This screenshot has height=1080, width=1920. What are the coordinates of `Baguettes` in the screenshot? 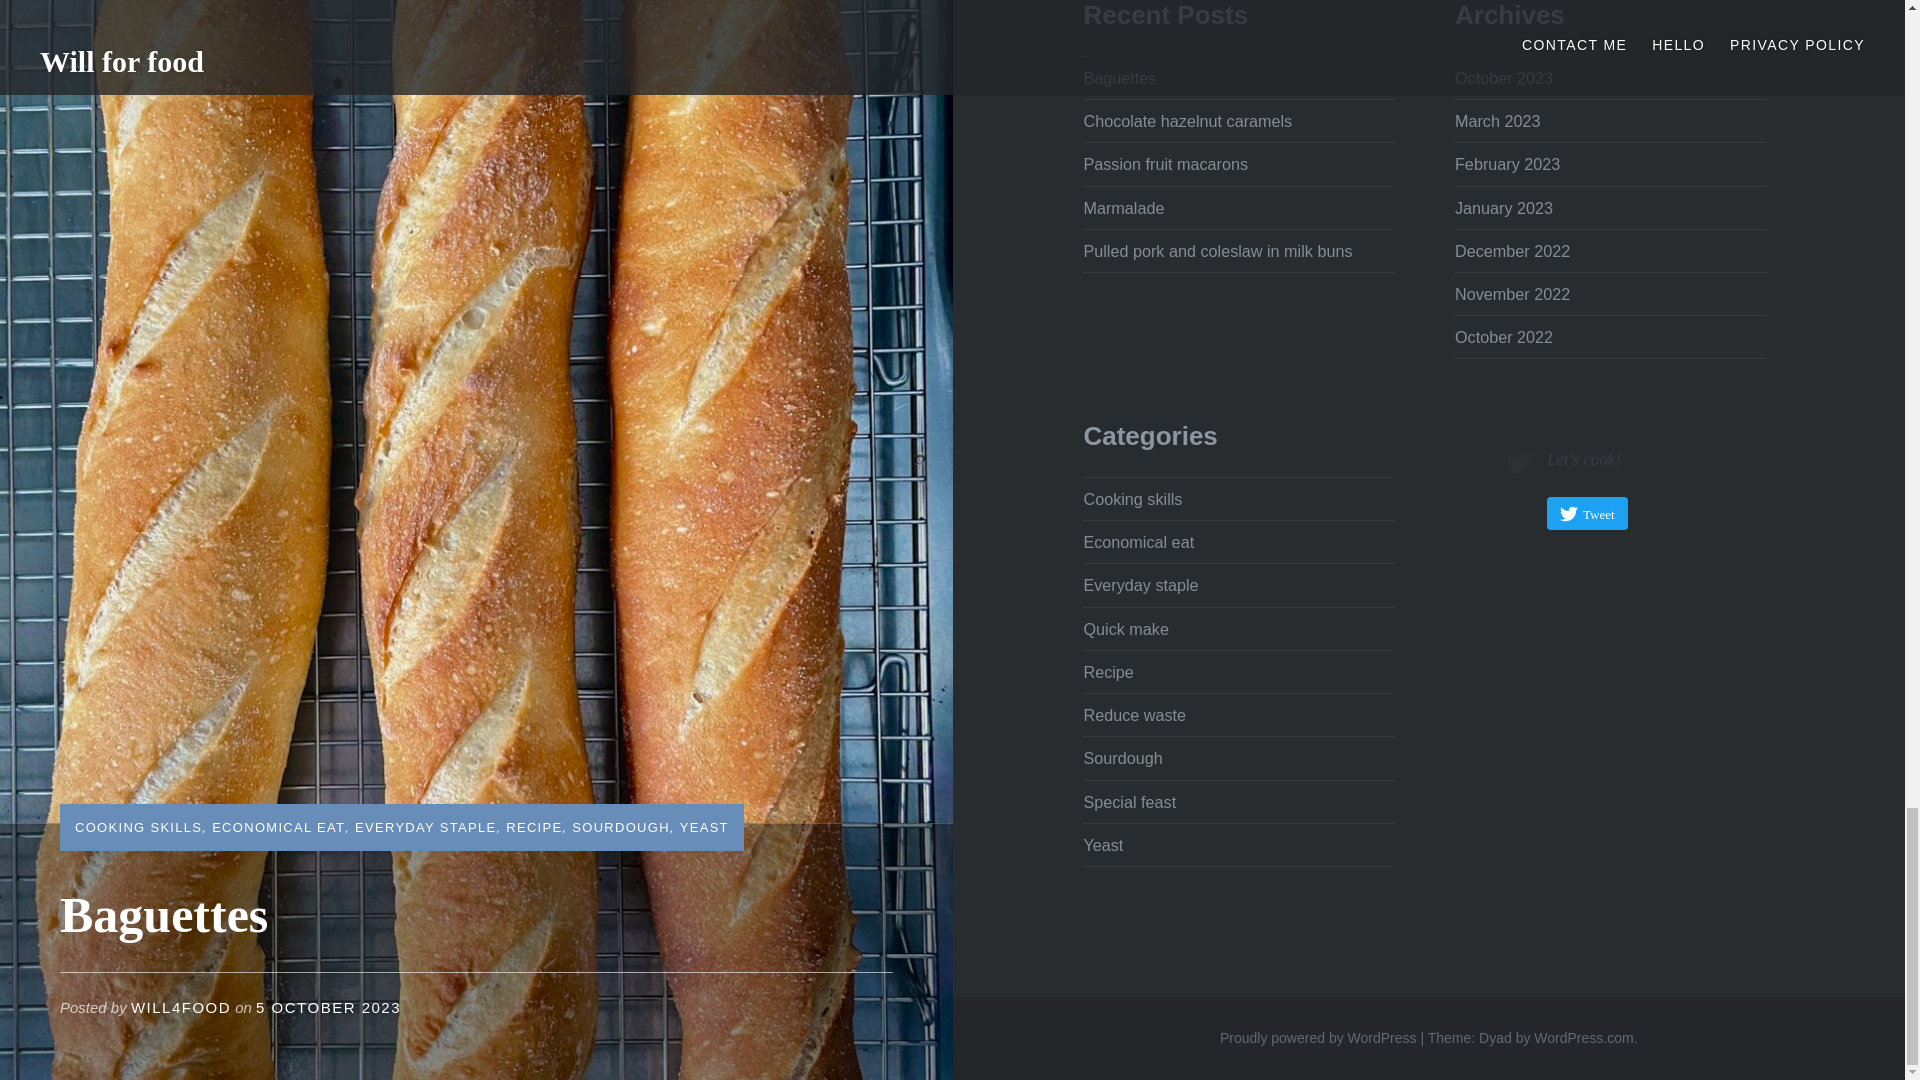 It's located at (1118, 78).